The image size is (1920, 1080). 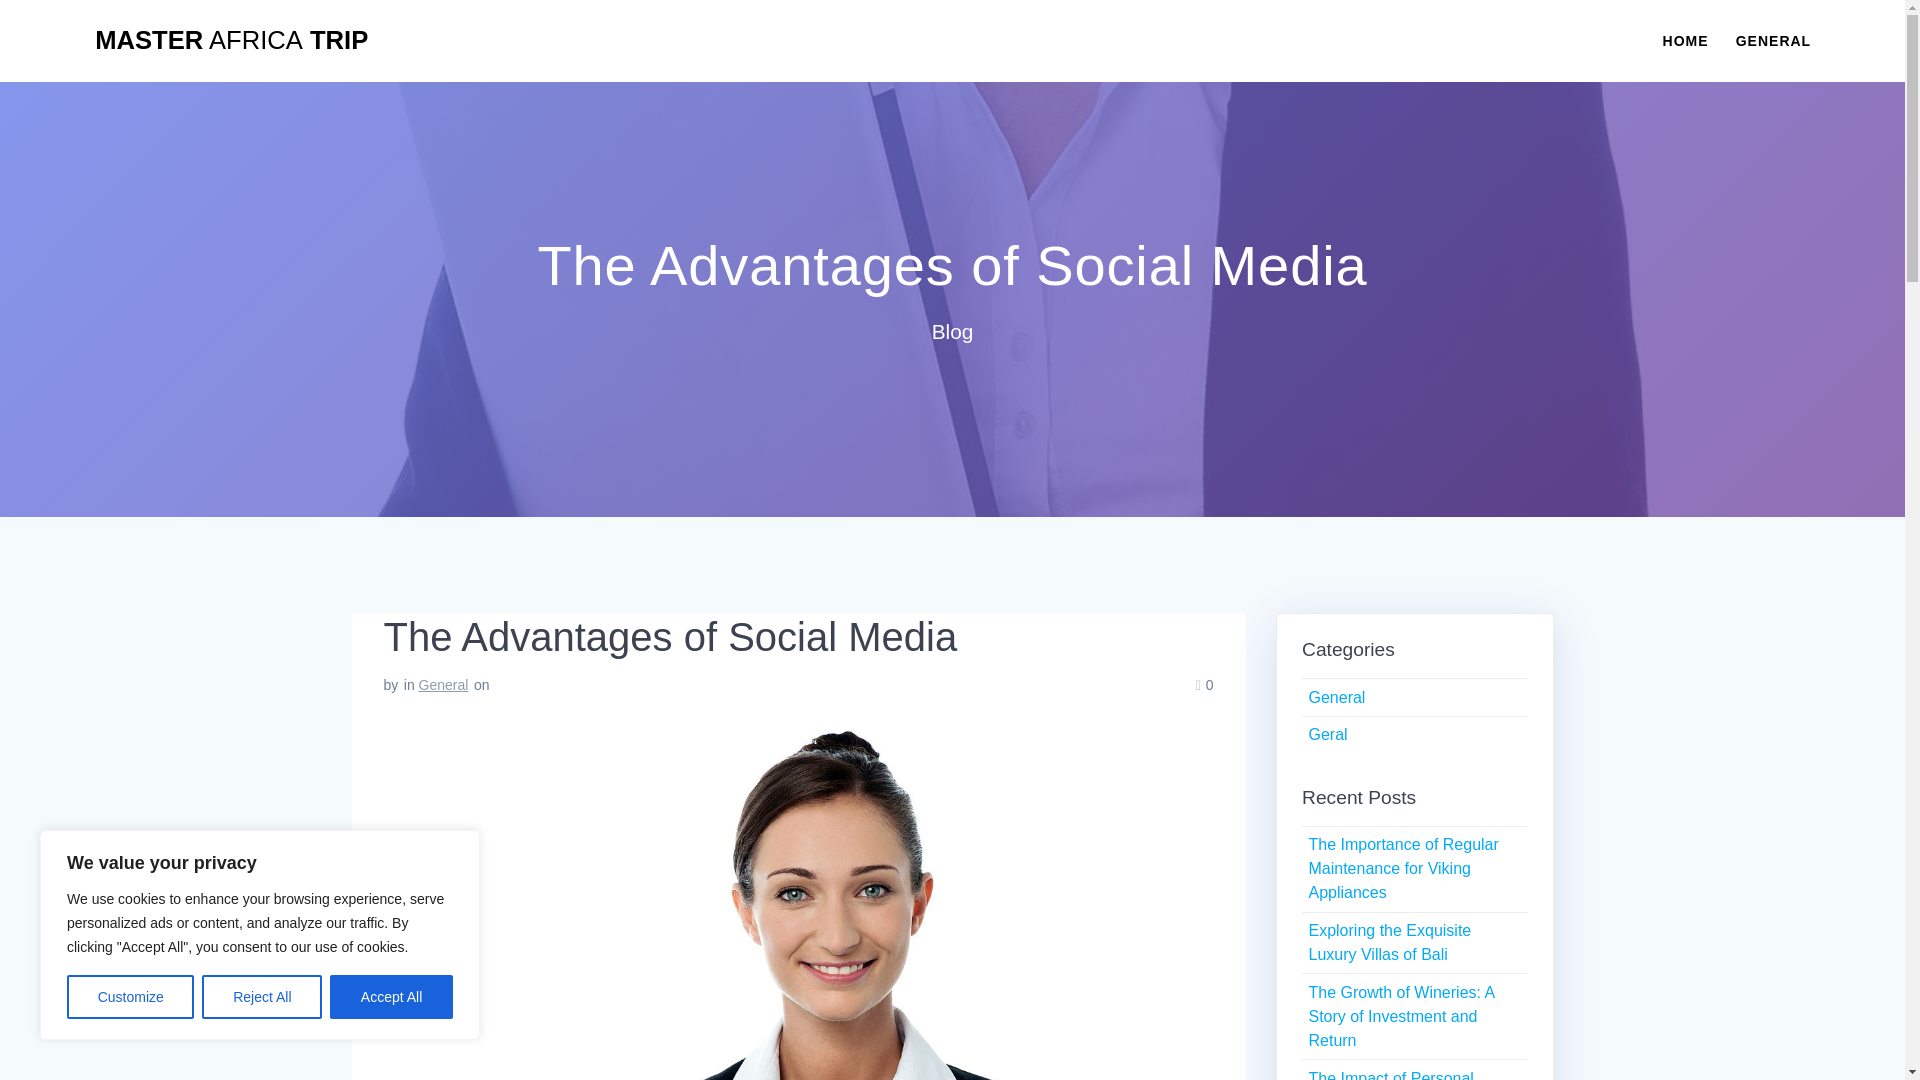 I want to click on MASTER AFRICA TRIP, so click(x=231, y=41).